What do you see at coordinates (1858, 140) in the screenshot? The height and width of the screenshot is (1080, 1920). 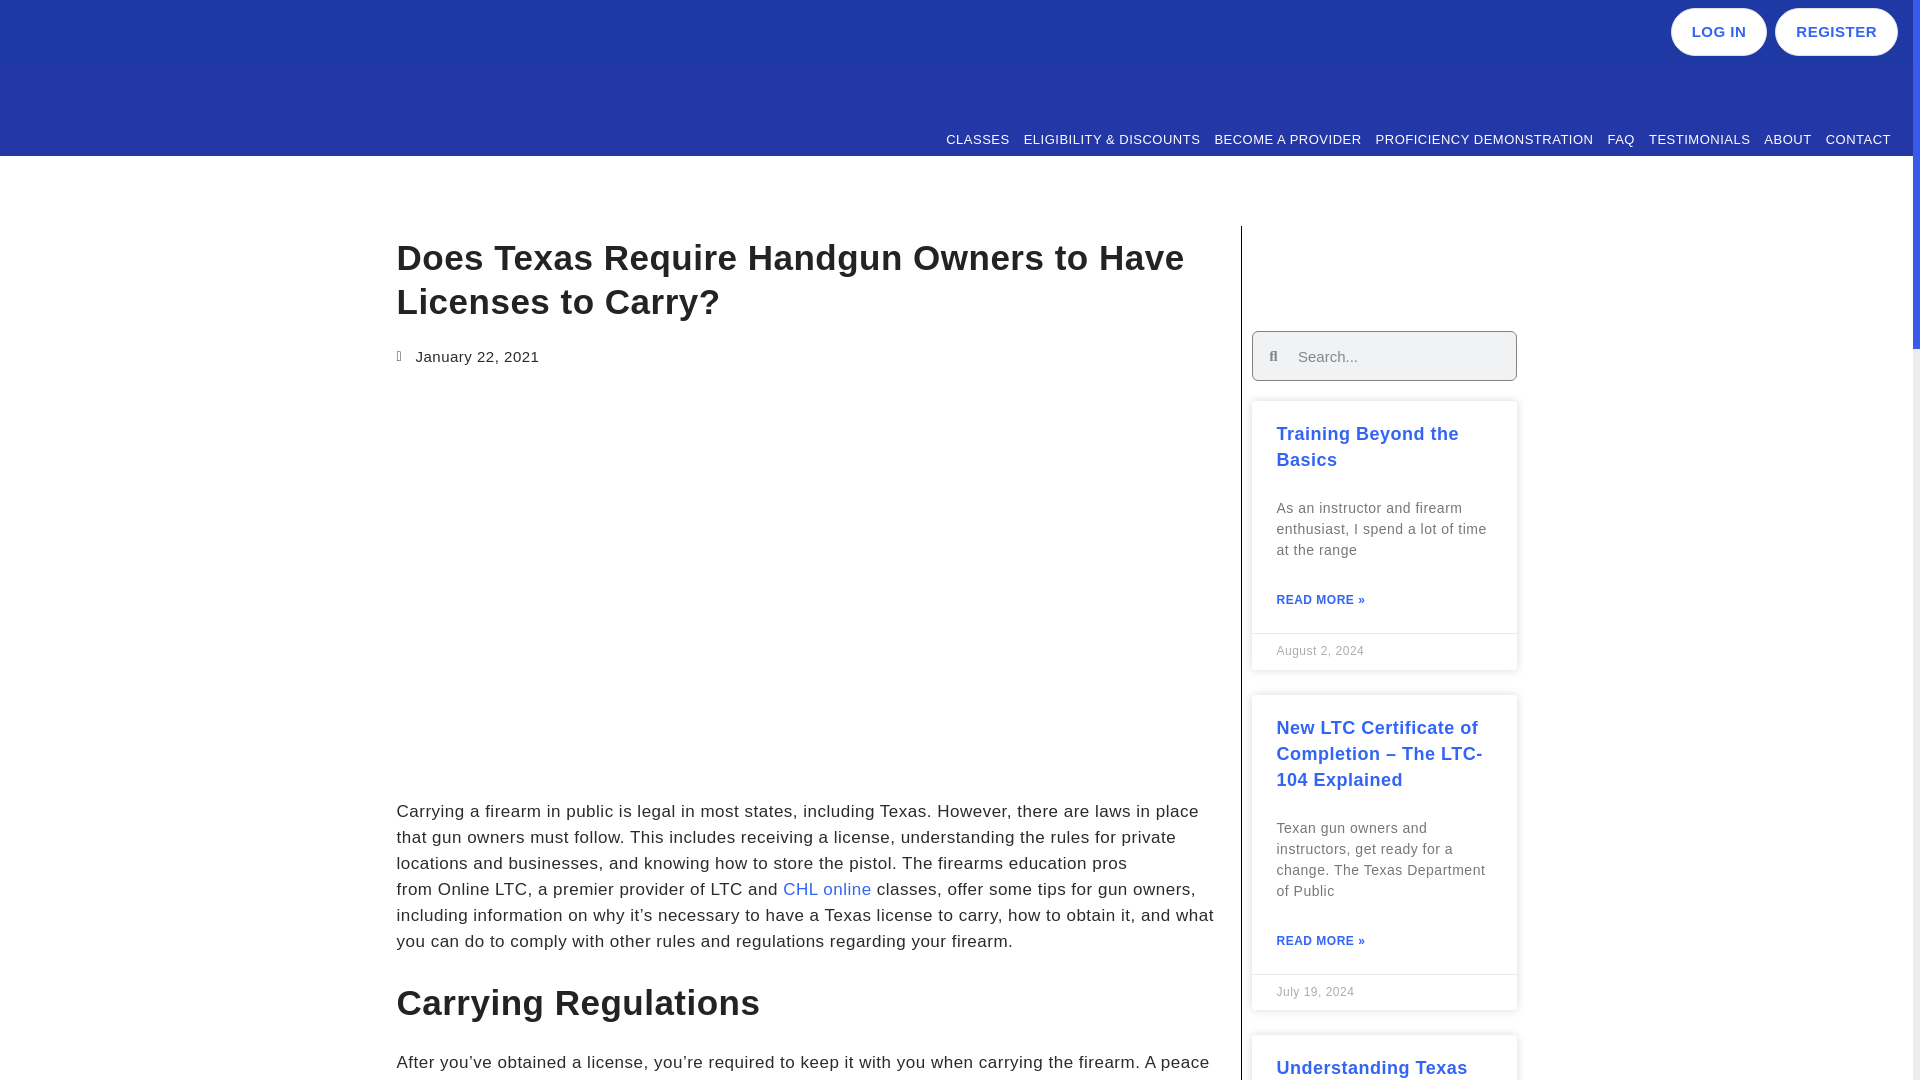 I see `CONTACT` at bounding box center [1858, 140].